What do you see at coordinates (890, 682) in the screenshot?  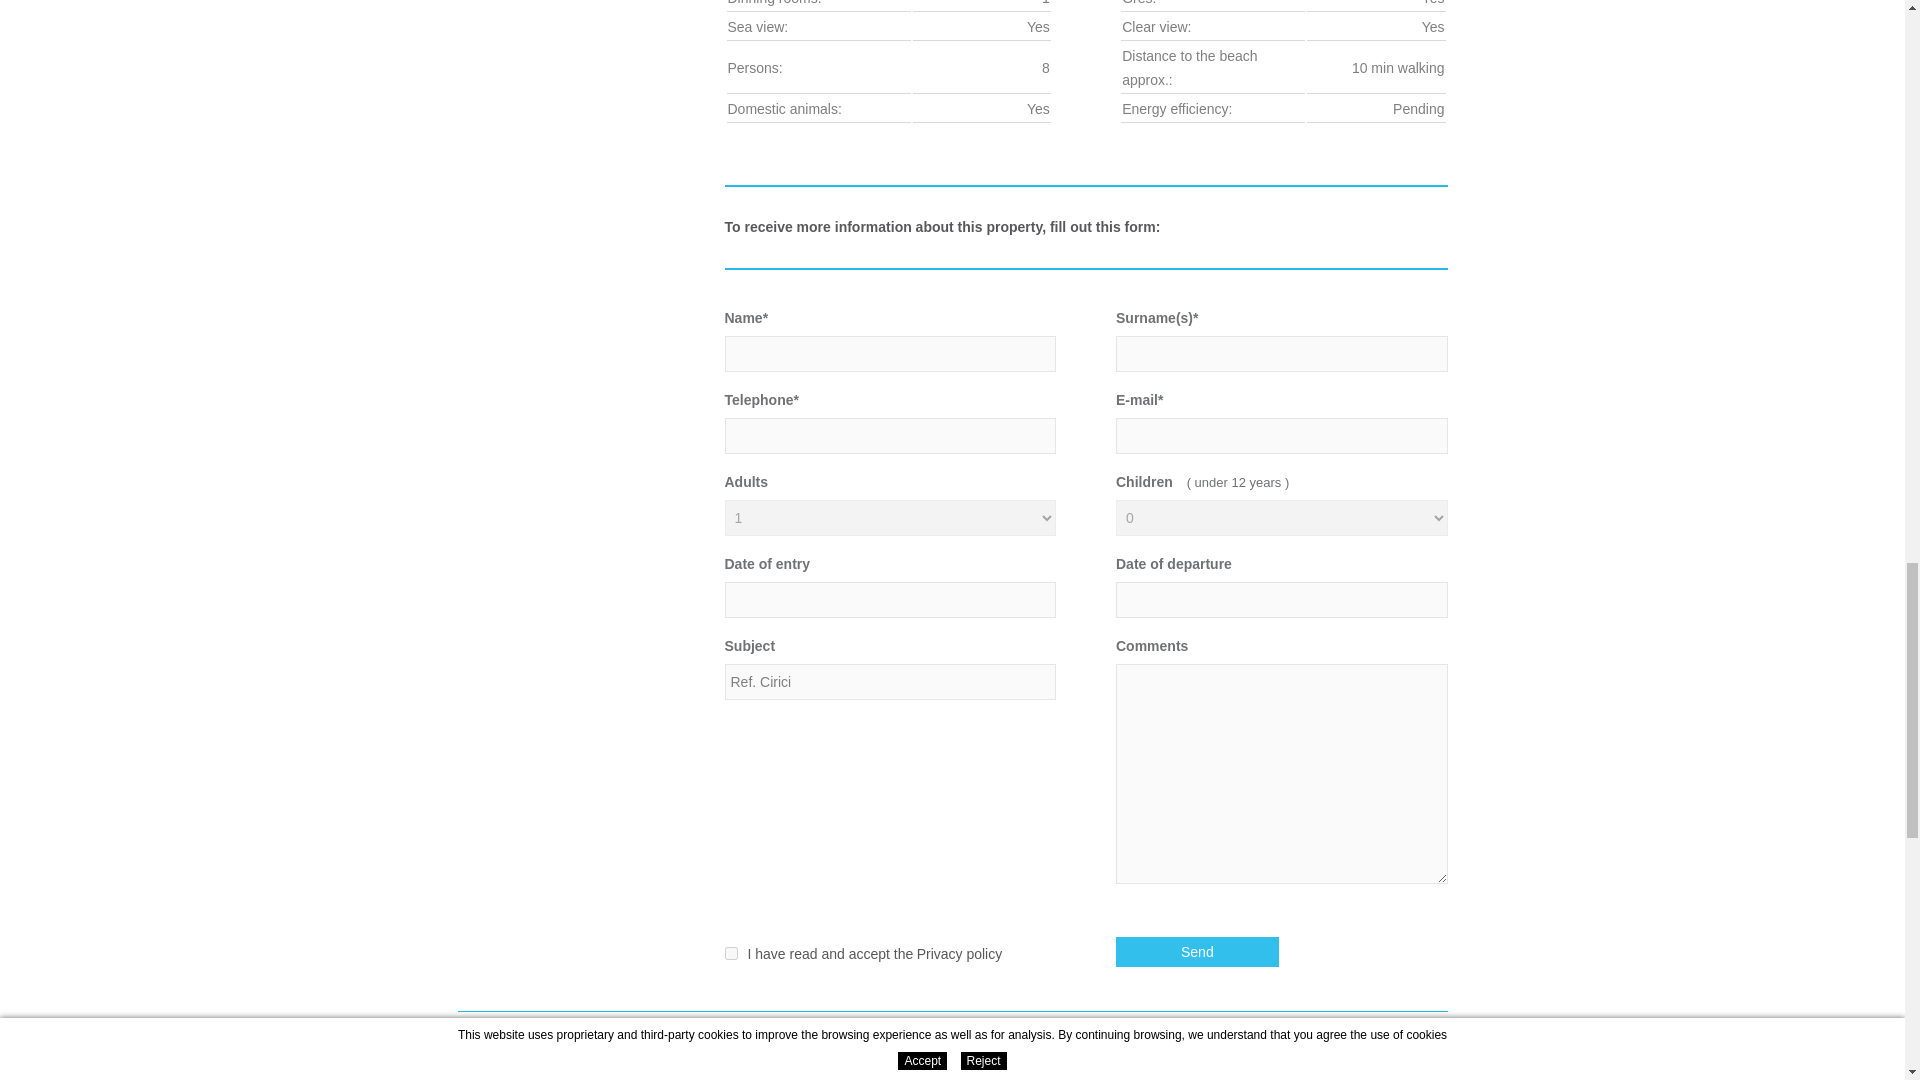 I see `Ref. Cirici` at bounding box center [890, 682].